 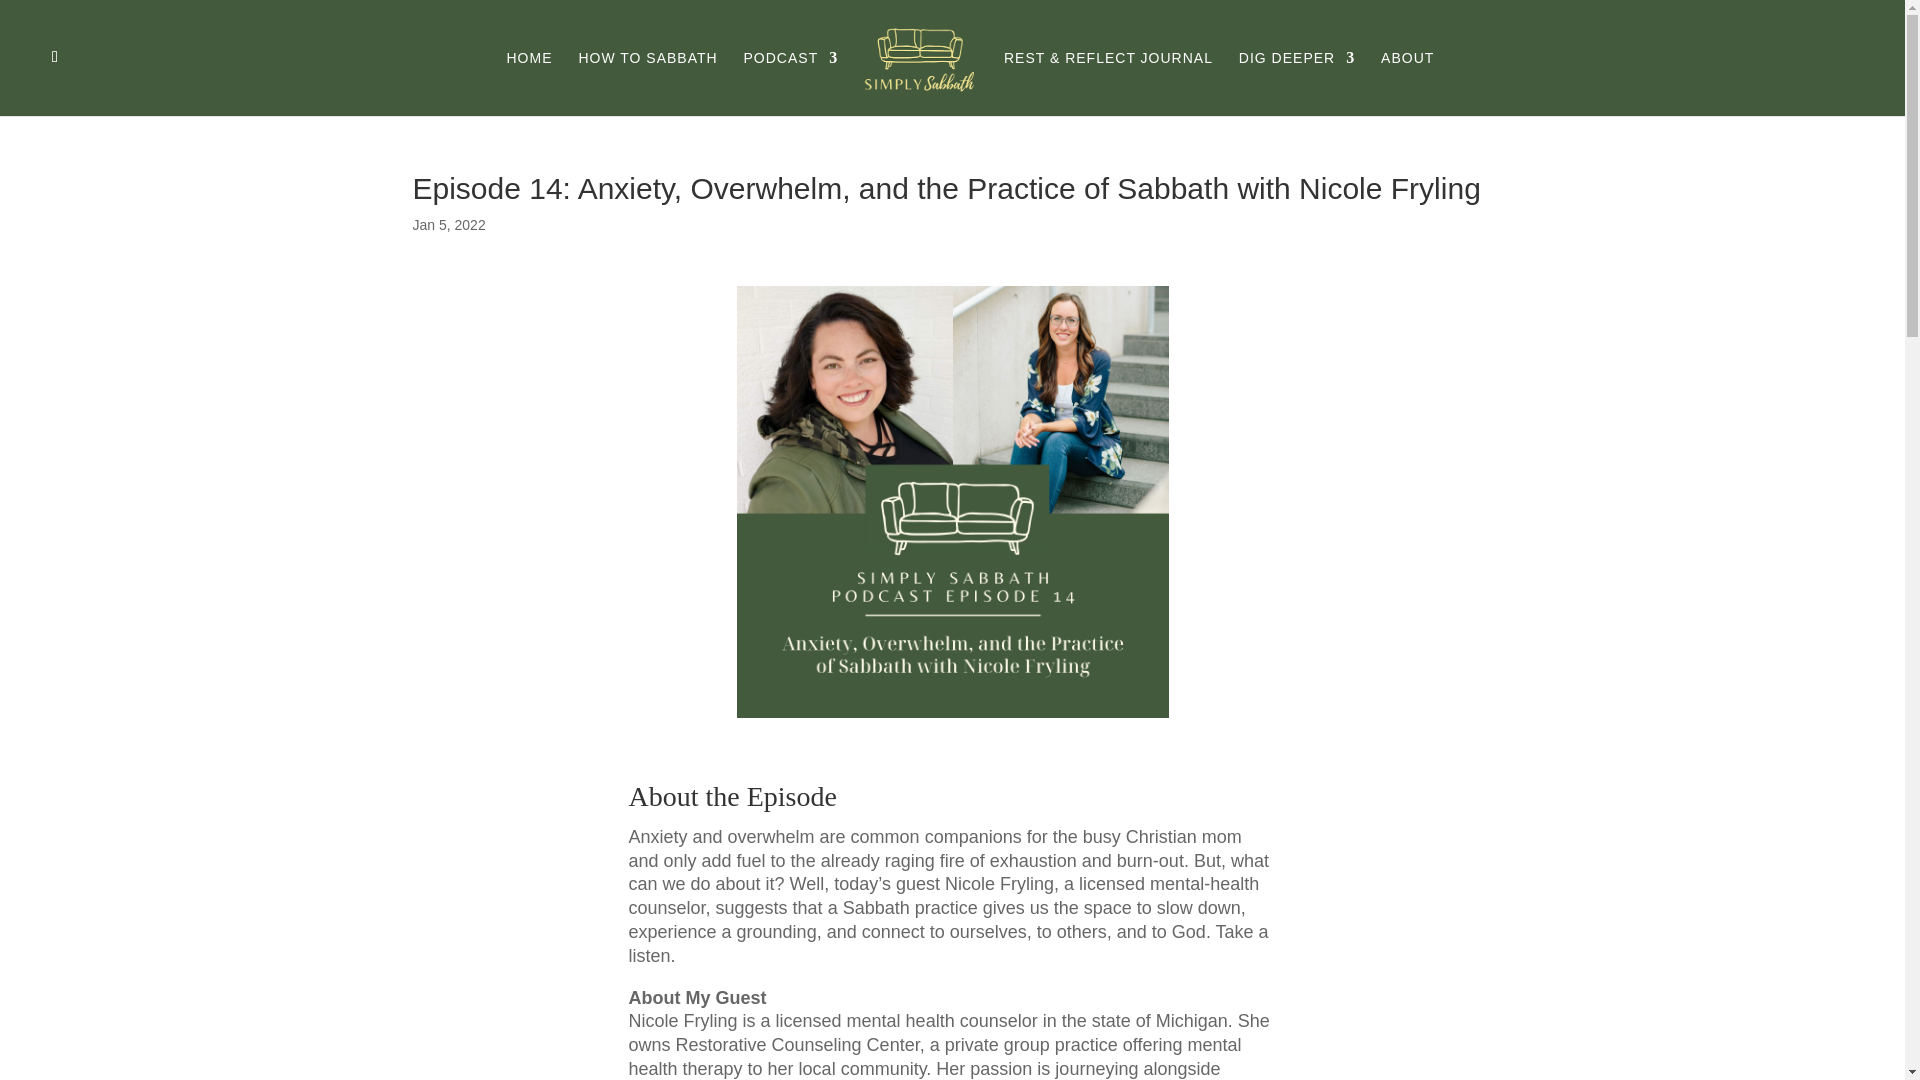 I want to click on PODCAST, so click(x=792, y=82).